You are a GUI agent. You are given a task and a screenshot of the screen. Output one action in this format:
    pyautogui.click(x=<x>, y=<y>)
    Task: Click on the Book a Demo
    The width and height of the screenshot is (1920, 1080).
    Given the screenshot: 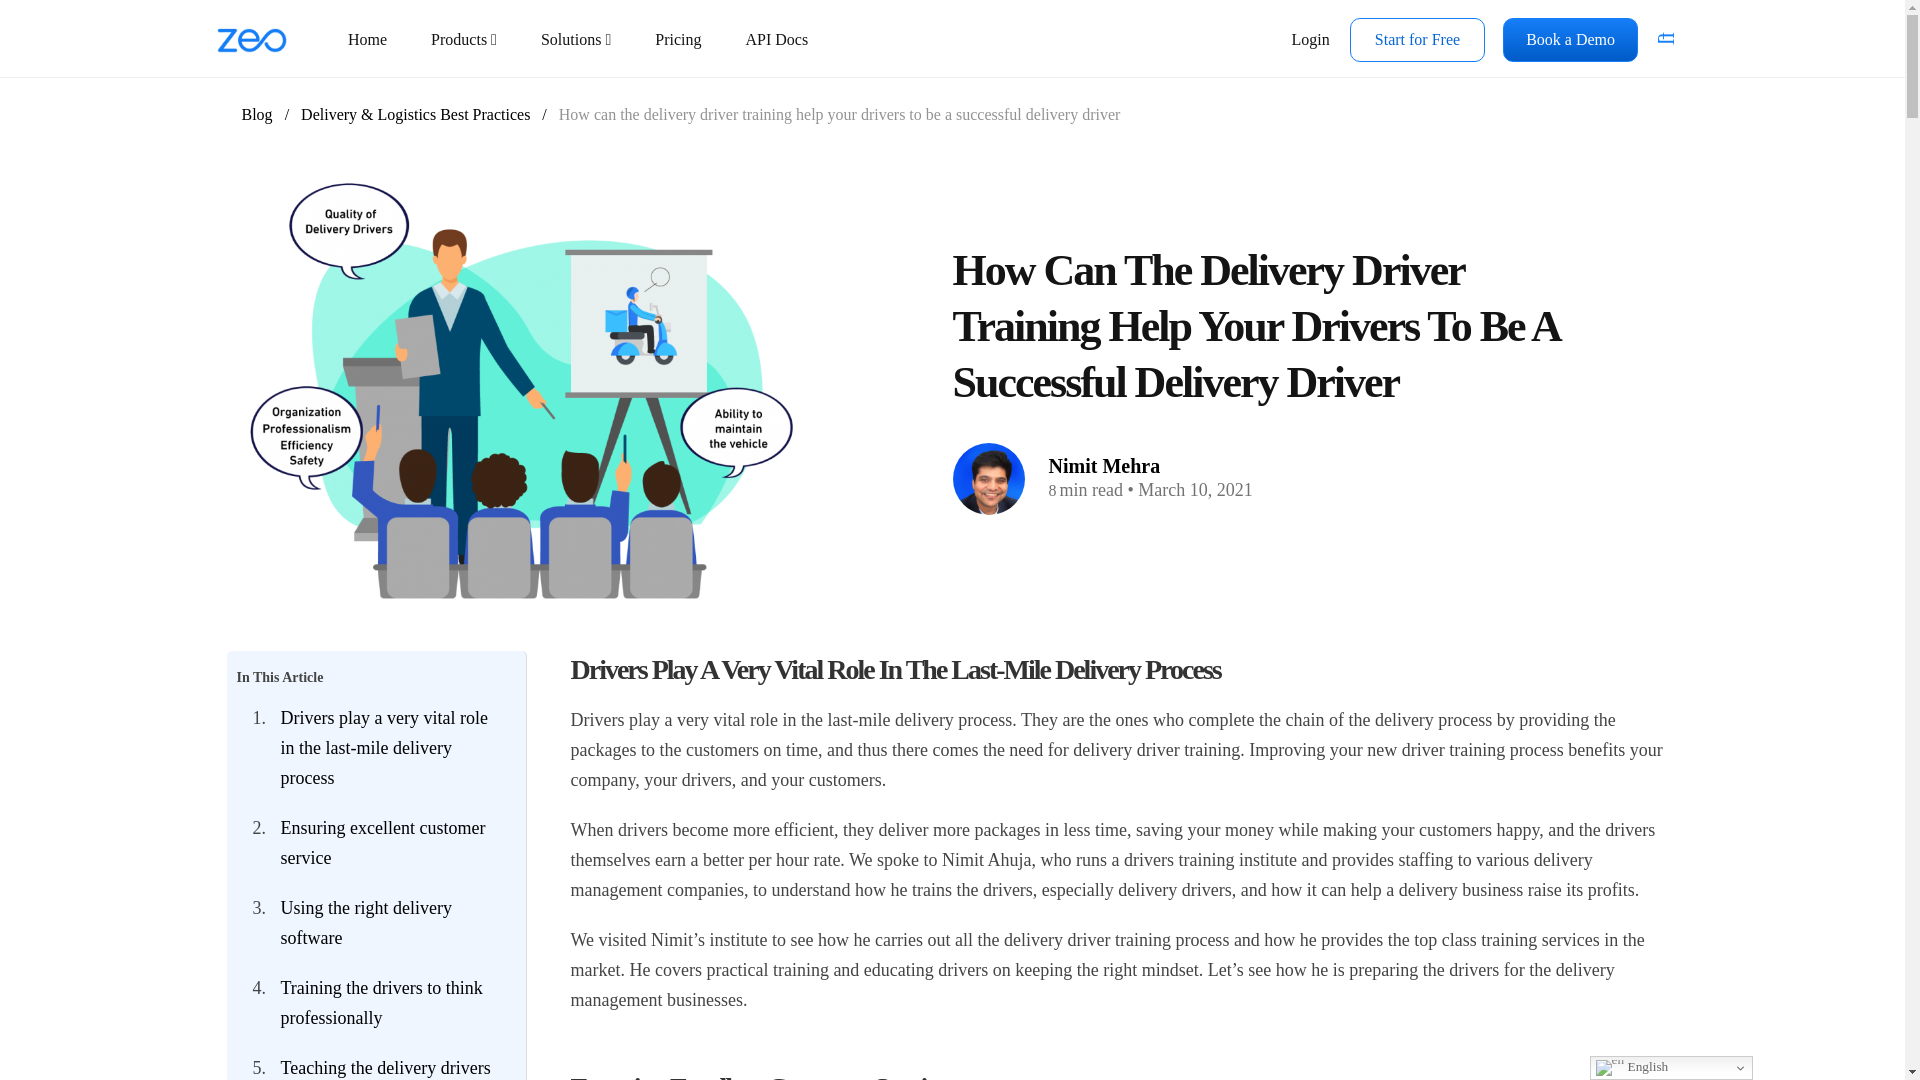 What is the action you would take?
    pyautogui.click(x=1570, y=40)
    